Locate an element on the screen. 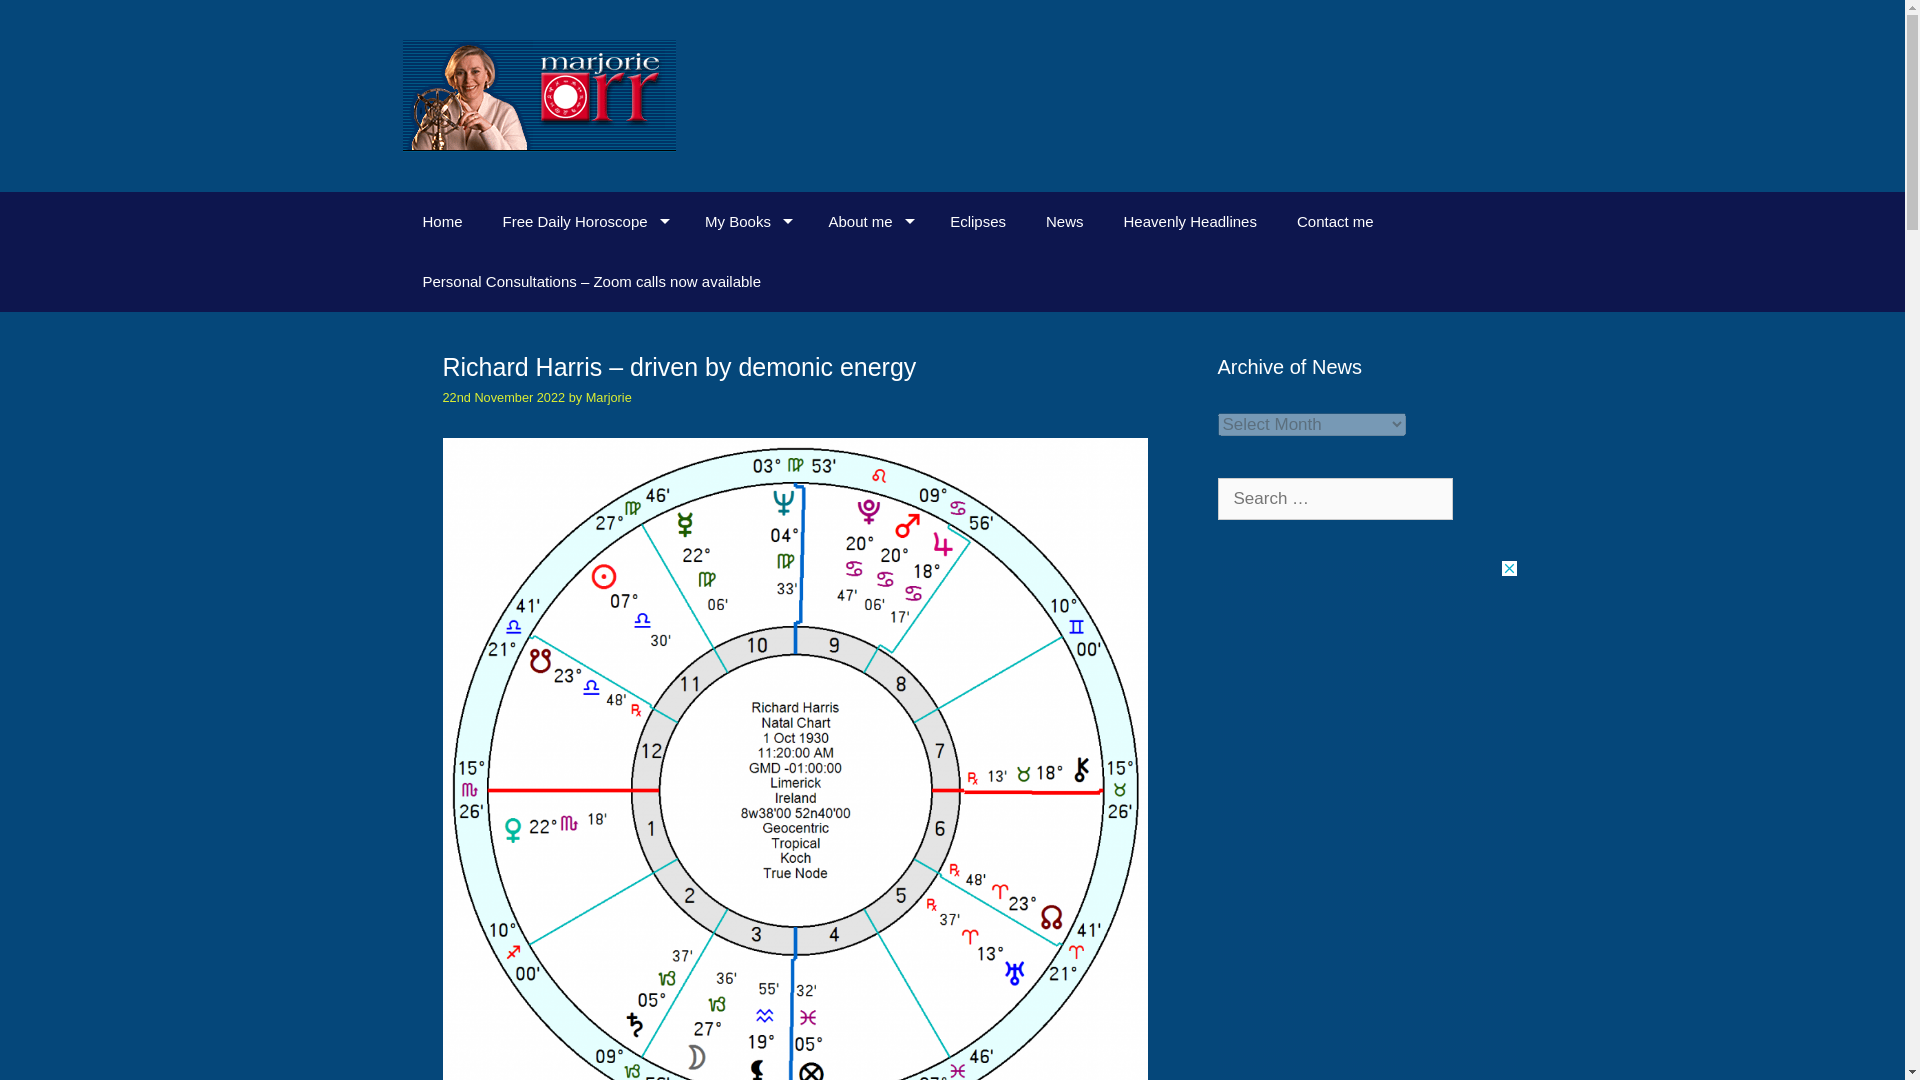 This screenshot has height=1080, width=1920. About me is located at coordinates (868, 222).